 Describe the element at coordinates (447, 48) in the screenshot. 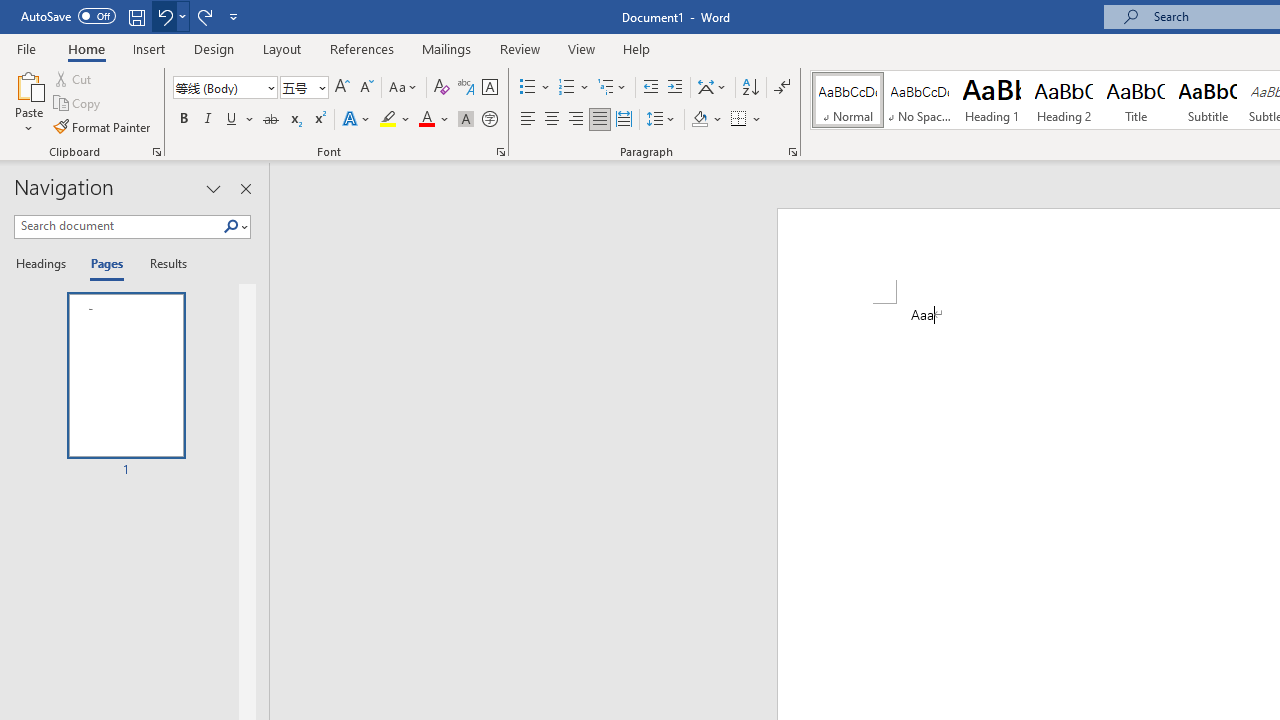

I see `Mailings` at that location.